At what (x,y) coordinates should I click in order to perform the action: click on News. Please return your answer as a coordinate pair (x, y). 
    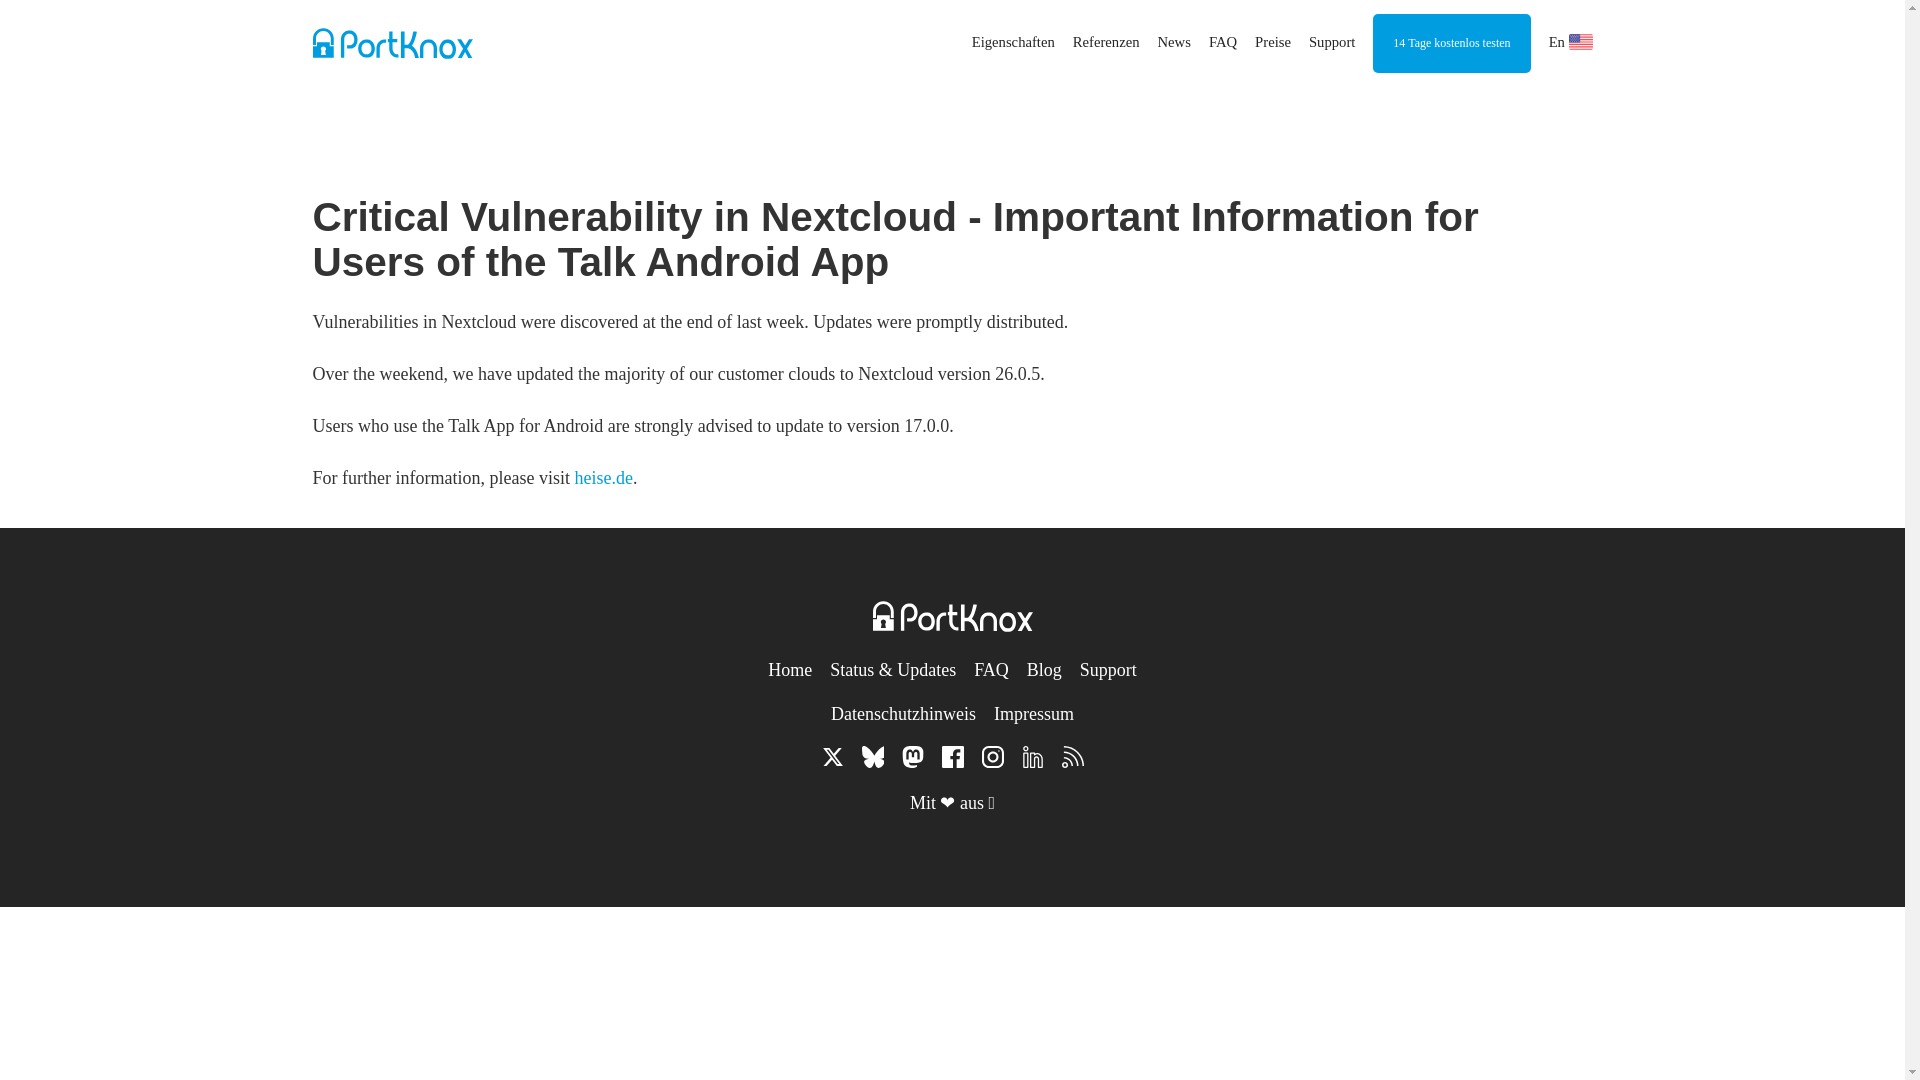
    Looking at the image, I should click on (1174, 41).